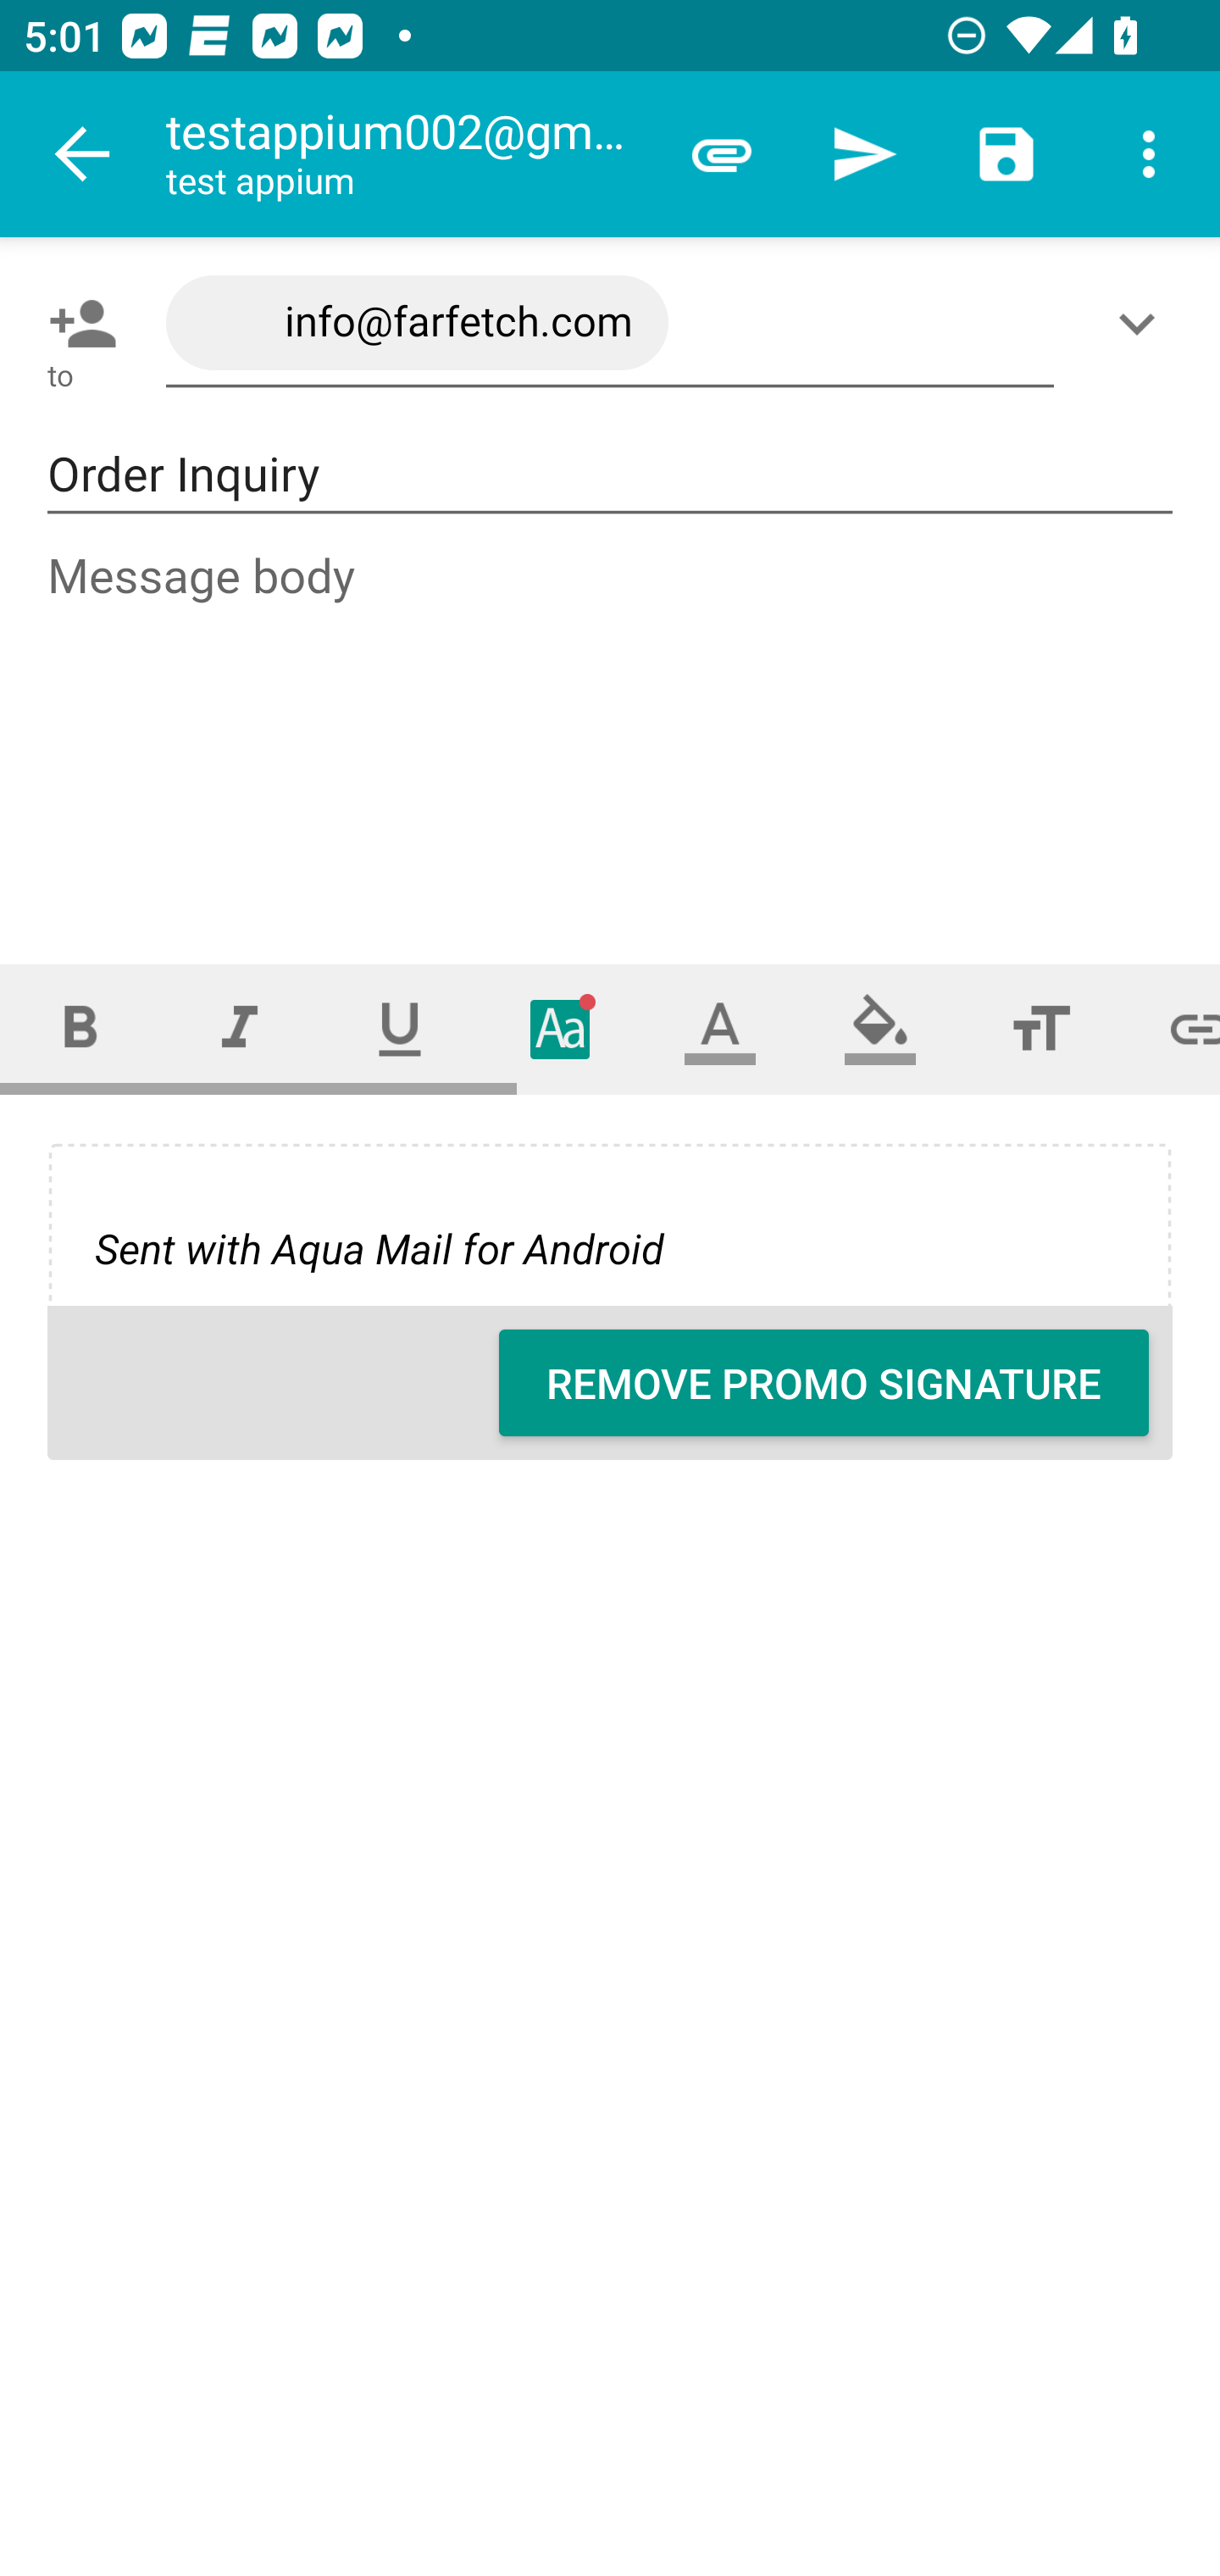 The image size is (1220, 2576). Describe the element at coordinates (83, 154) in the screenshot. I see `Navigate up` at that location.